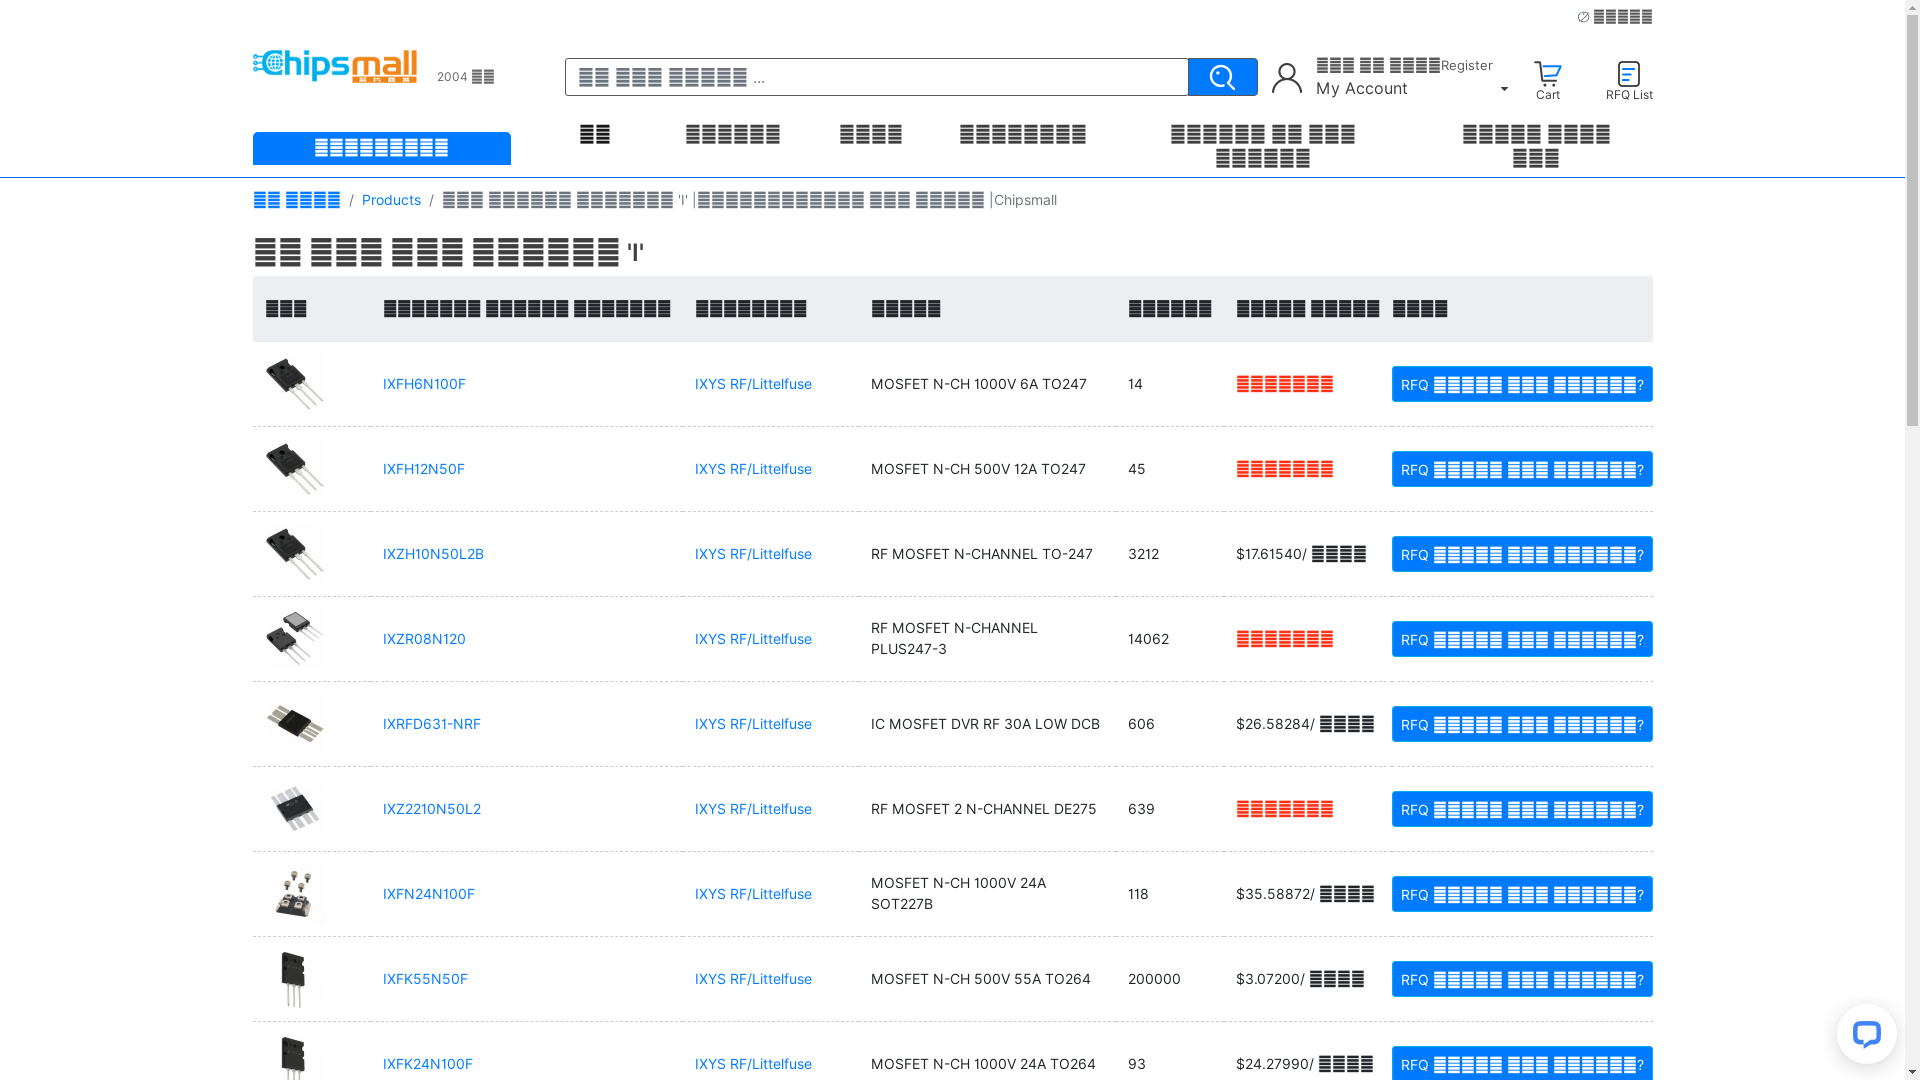 The height and width of the screenshot is (1080, 1920). I want to click on IXZR08N120, so click(424, 638).